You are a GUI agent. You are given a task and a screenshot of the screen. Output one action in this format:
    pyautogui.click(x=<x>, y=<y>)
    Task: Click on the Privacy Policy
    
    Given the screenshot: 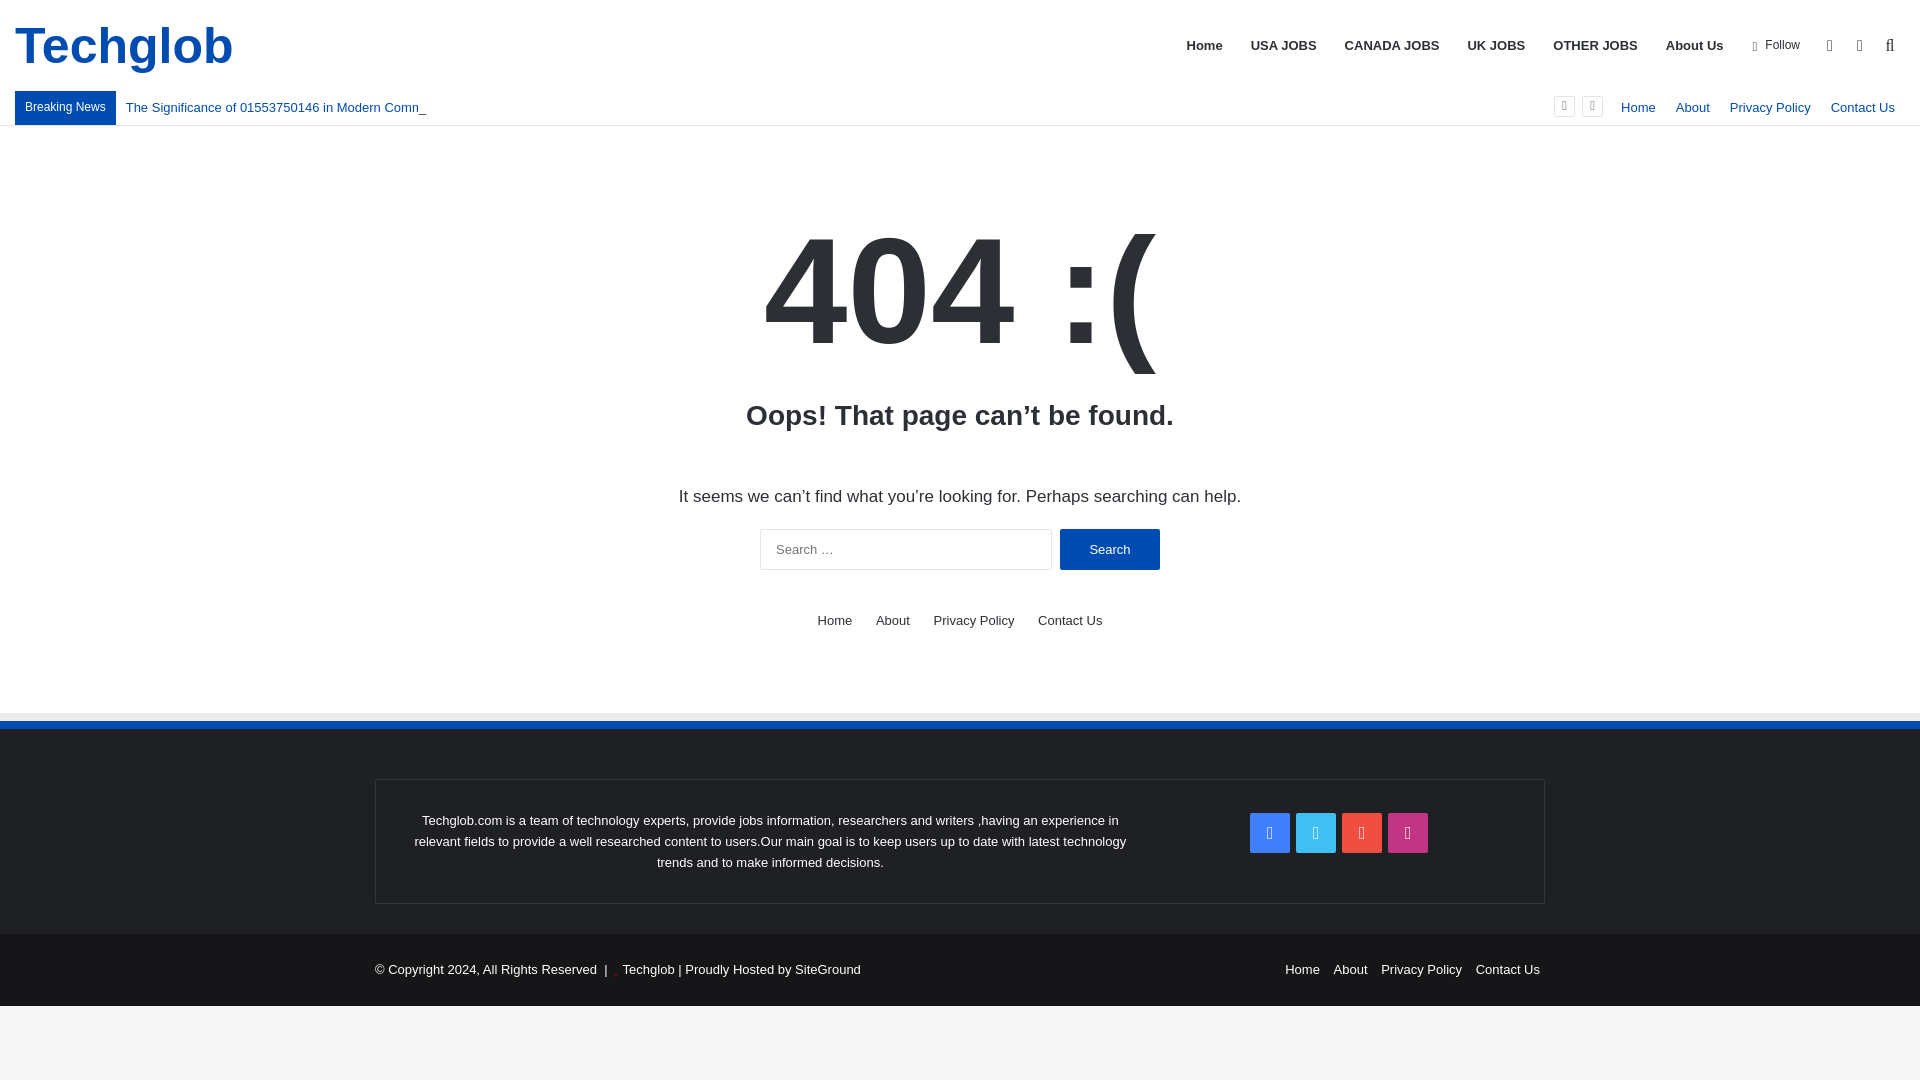 What is the action you would take?
    pyautogui.click(x=1420, y=970)
    